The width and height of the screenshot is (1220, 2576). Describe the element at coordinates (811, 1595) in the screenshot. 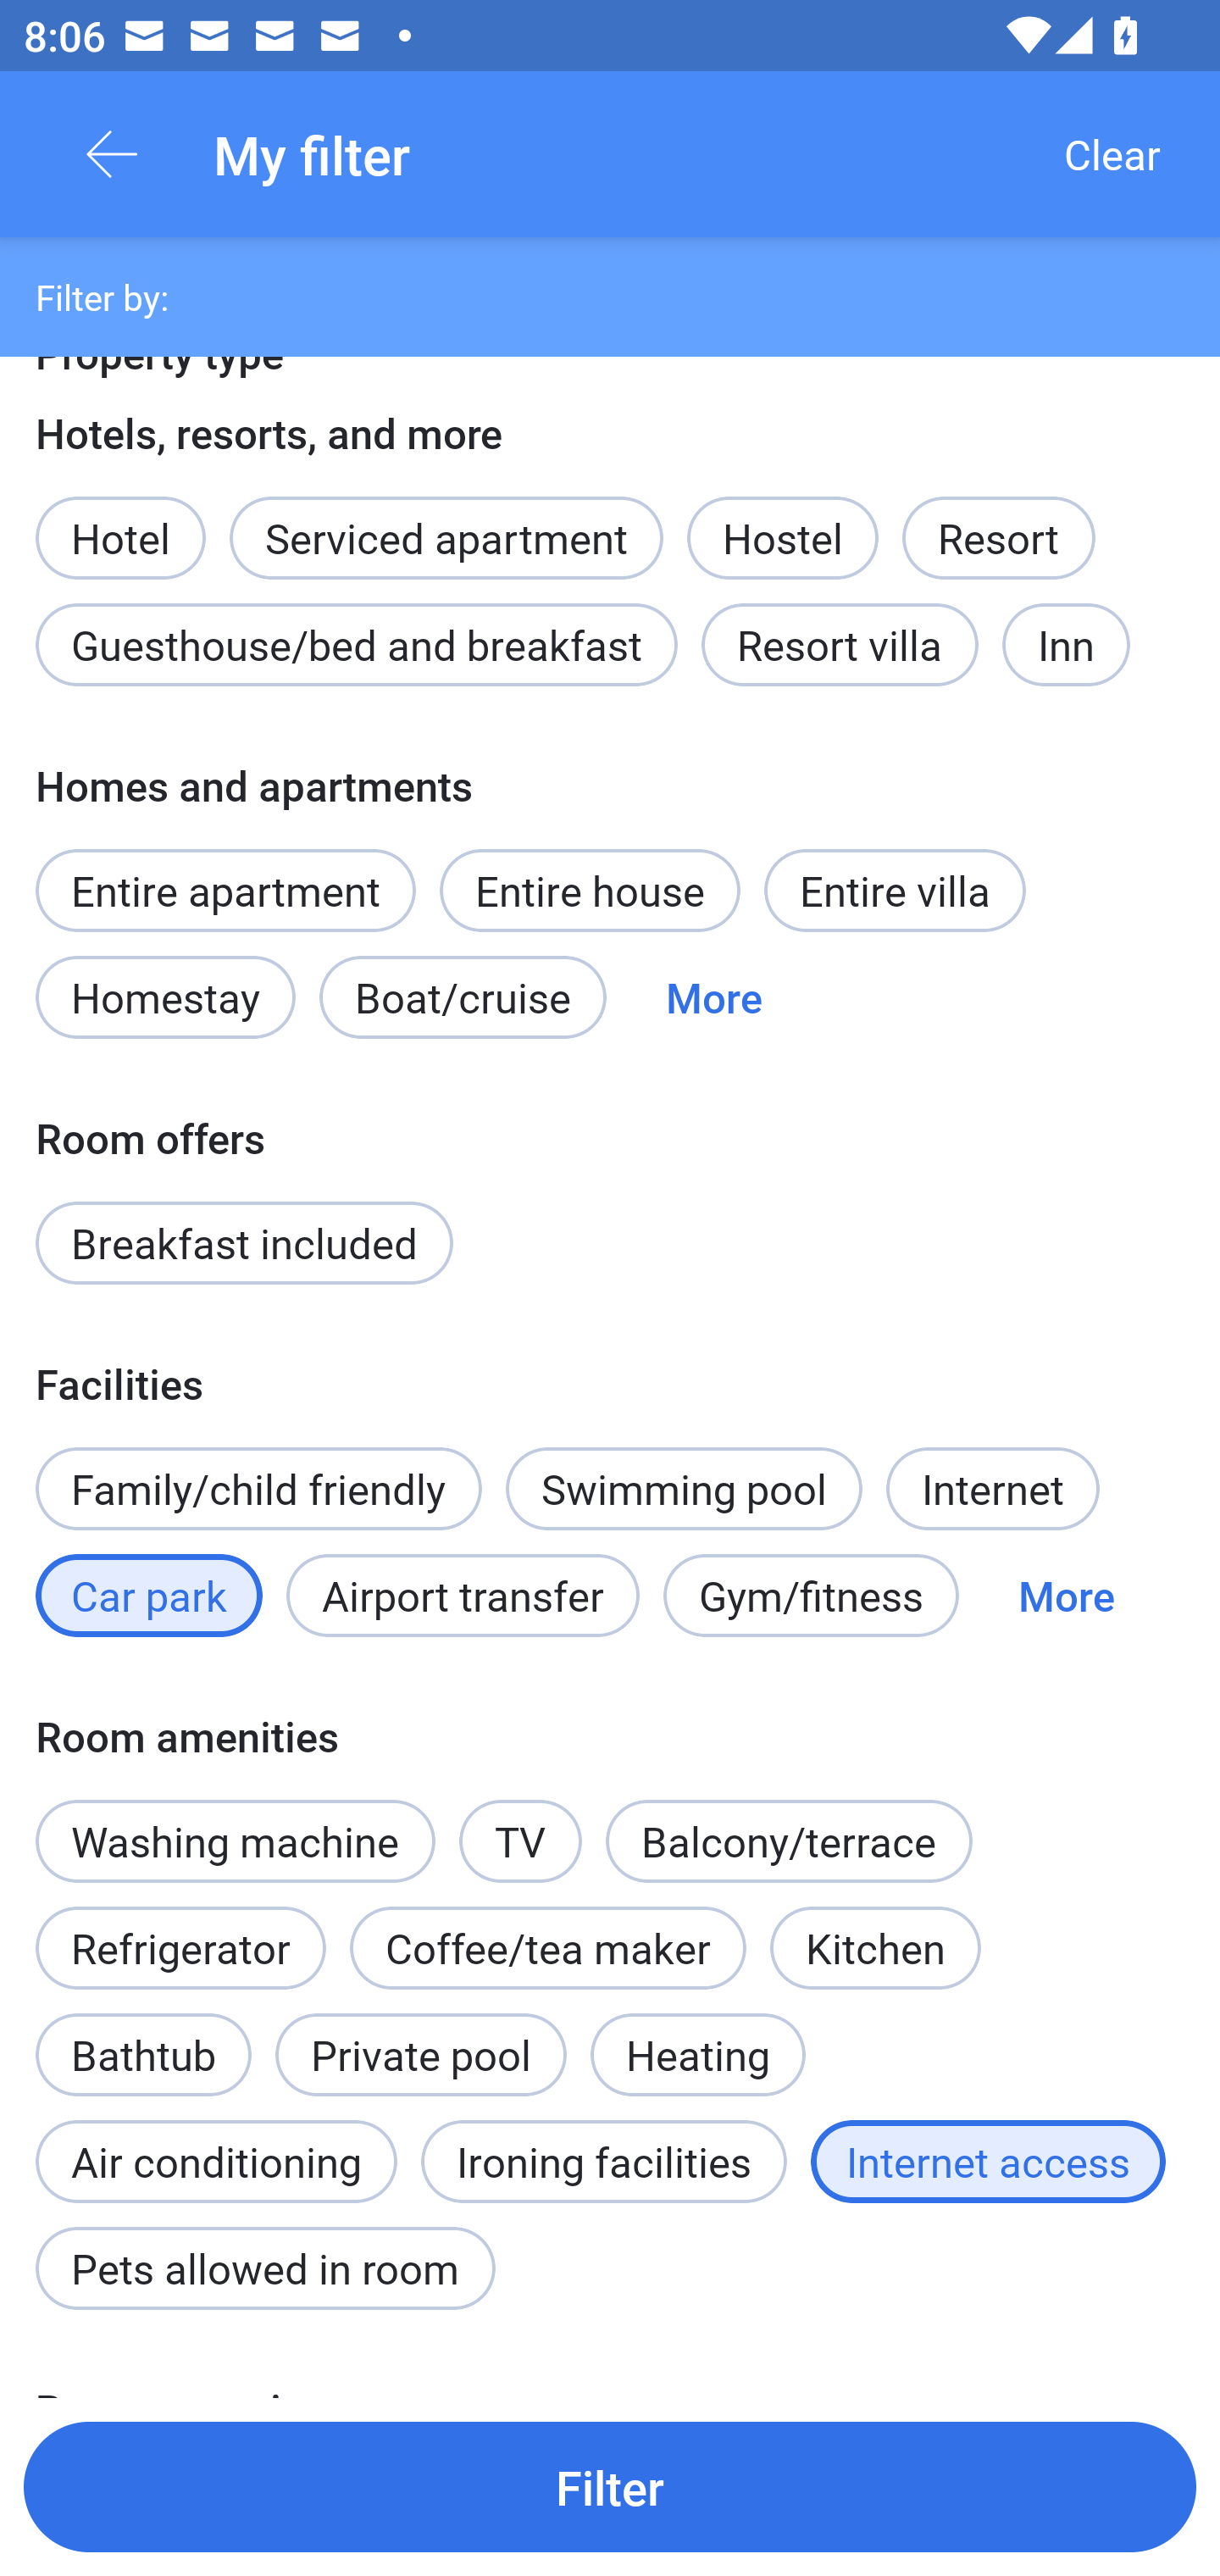

I see `Gym/fitness` at that location.